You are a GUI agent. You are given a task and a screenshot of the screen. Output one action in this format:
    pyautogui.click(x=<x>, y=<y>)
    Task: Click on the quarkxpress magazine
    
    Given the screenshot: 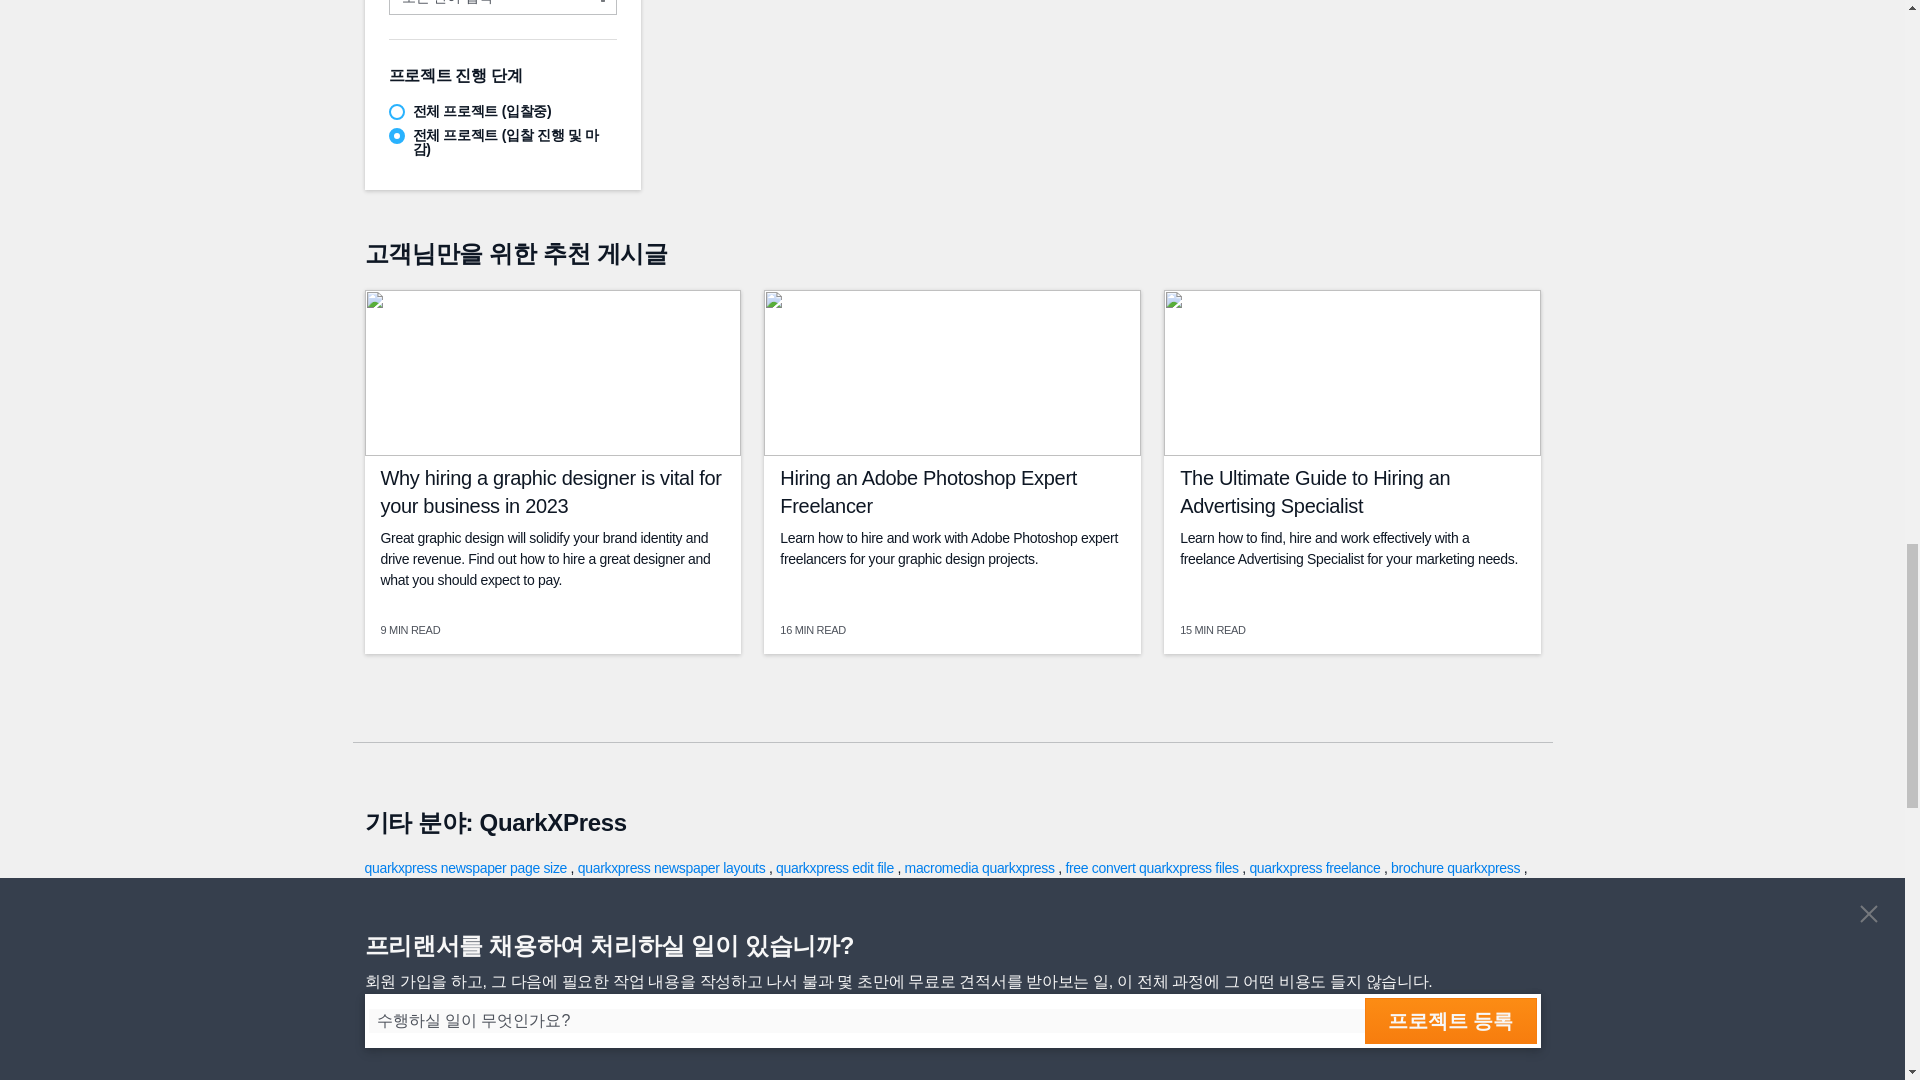 What is the action you would take?
    pyautogui.click(x=1294, y=888)
    